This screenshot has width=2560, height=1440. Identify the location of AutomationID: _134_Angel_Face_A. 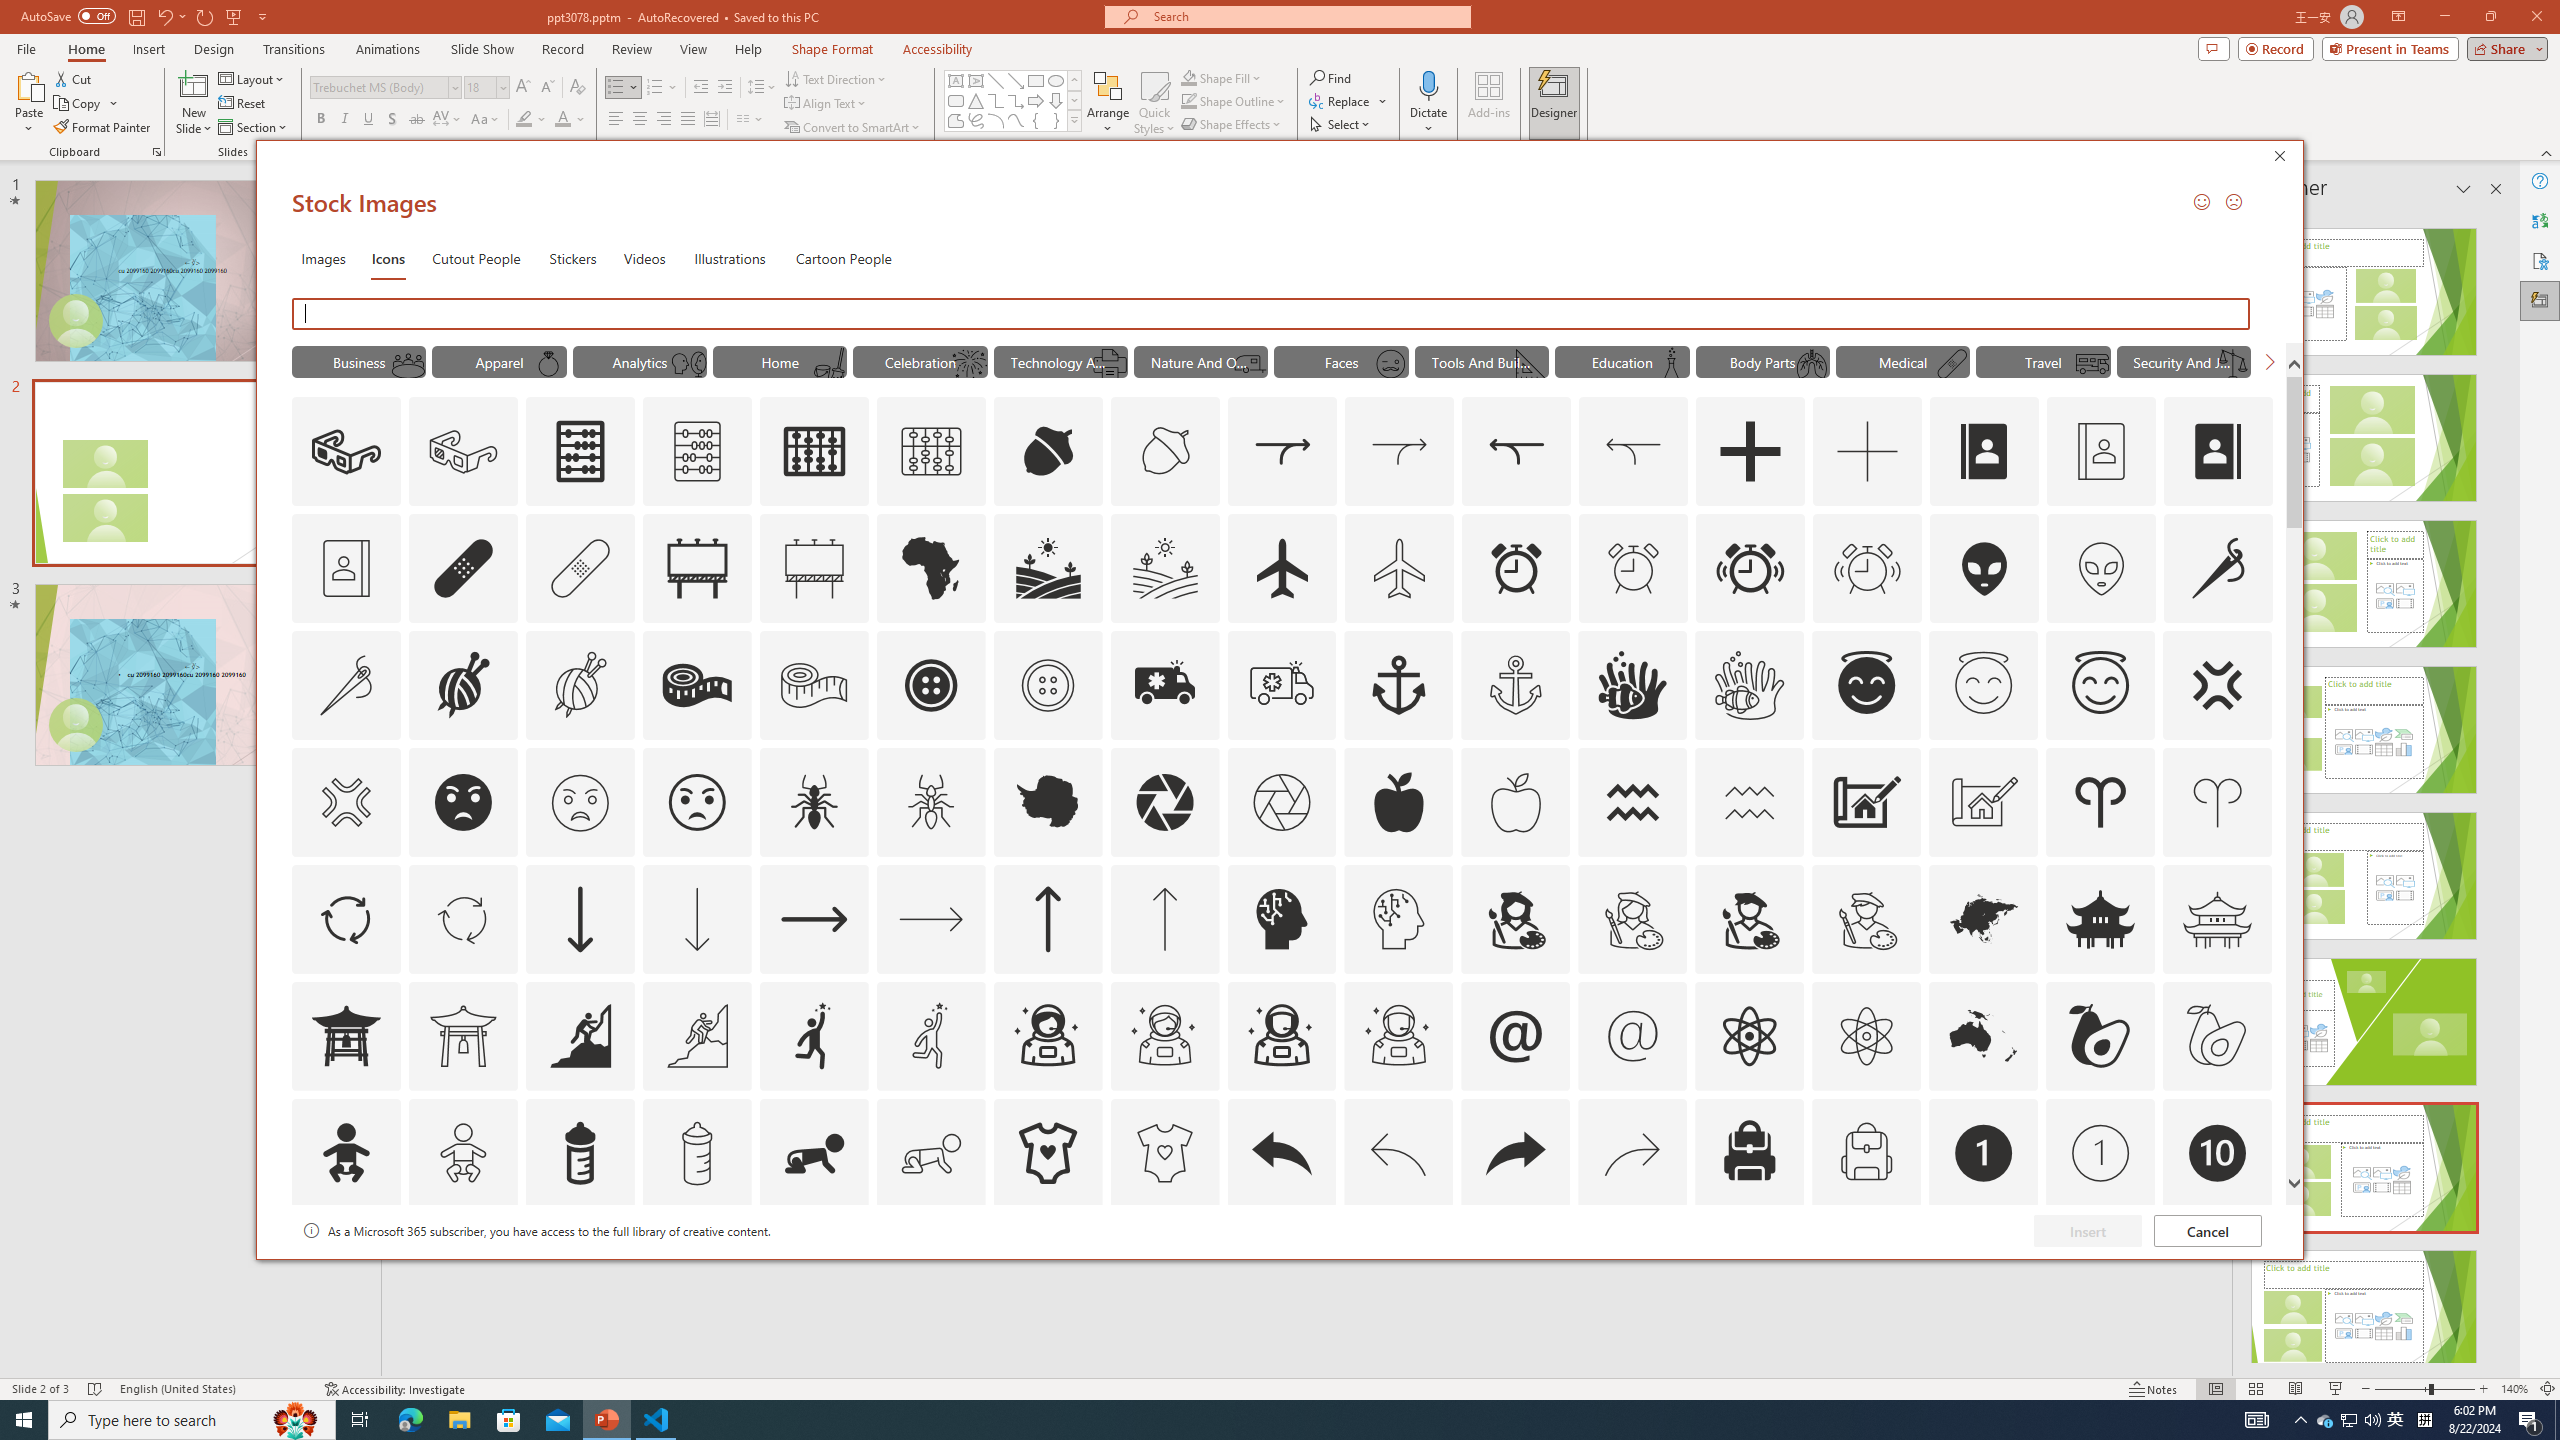
(1866, 682).